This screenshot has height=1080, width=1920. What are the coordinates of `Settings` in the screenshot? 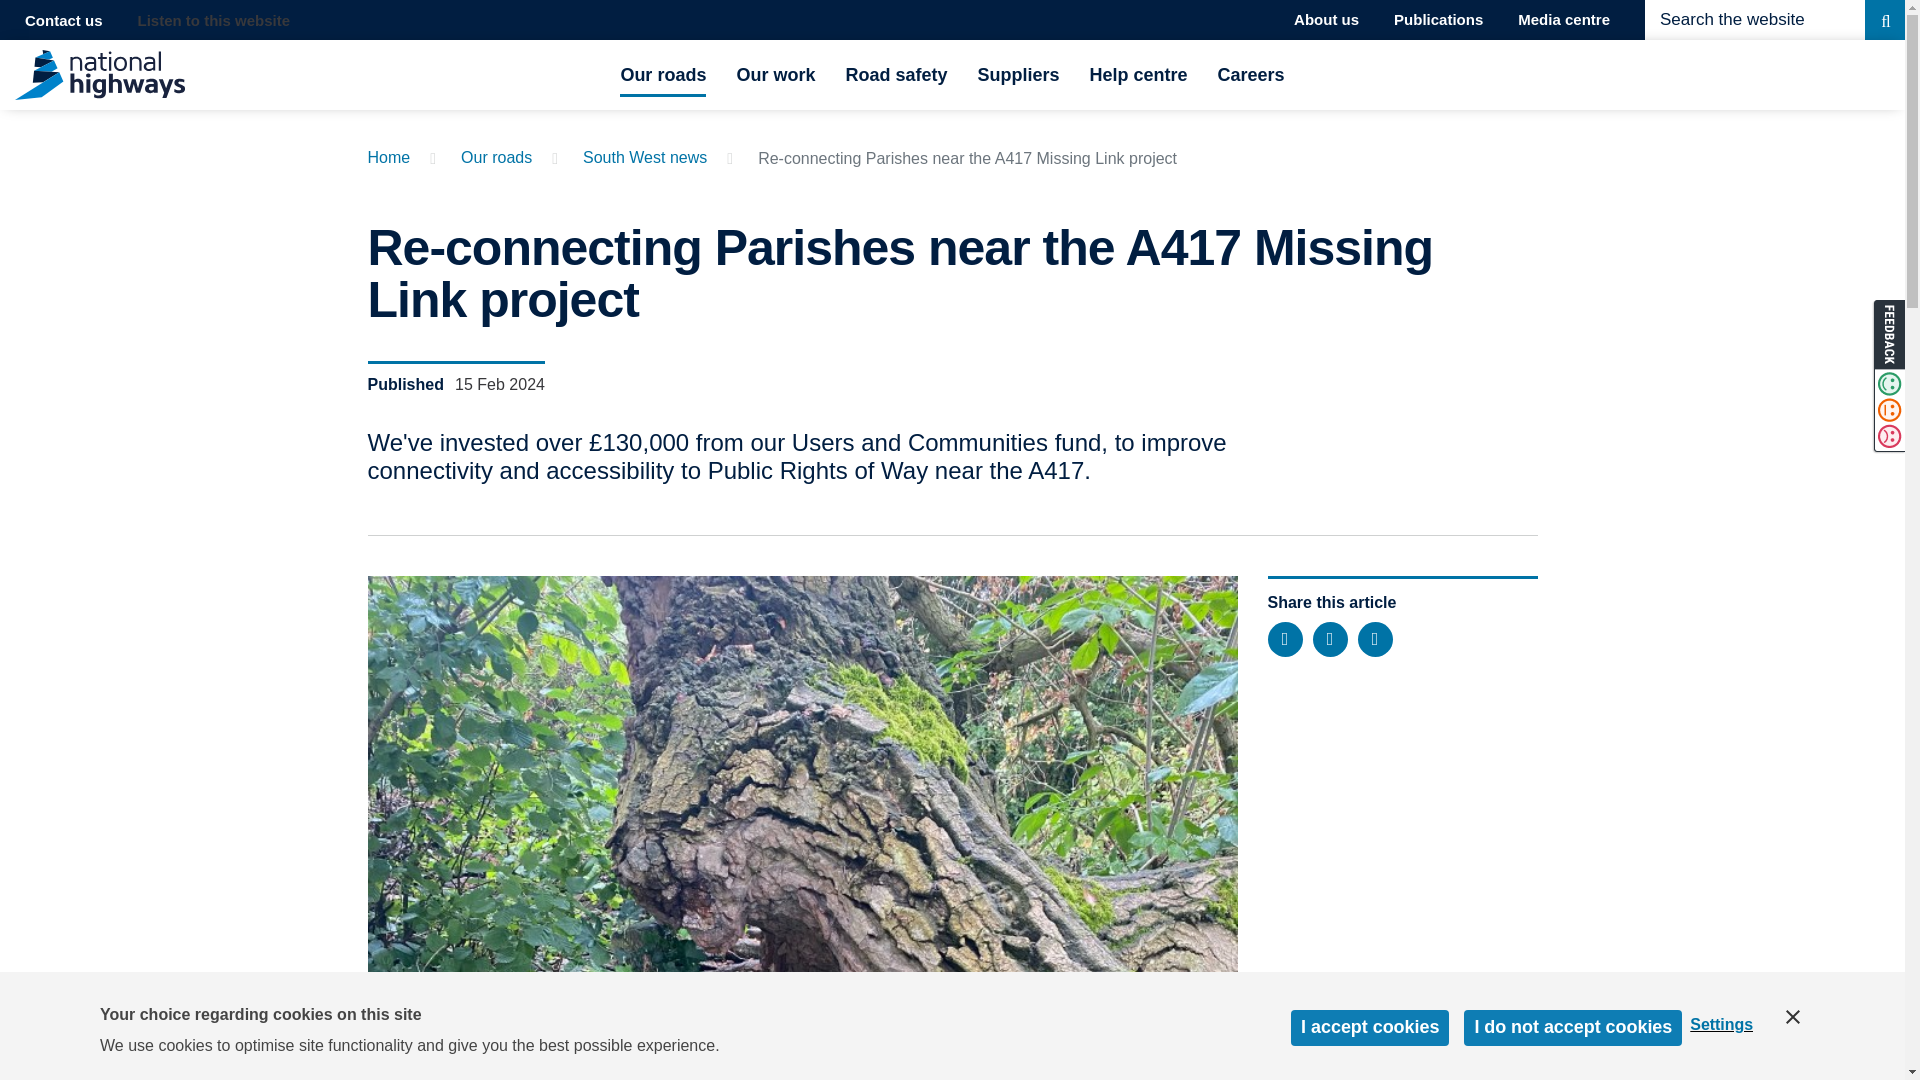 It's located at (1730, 1070).